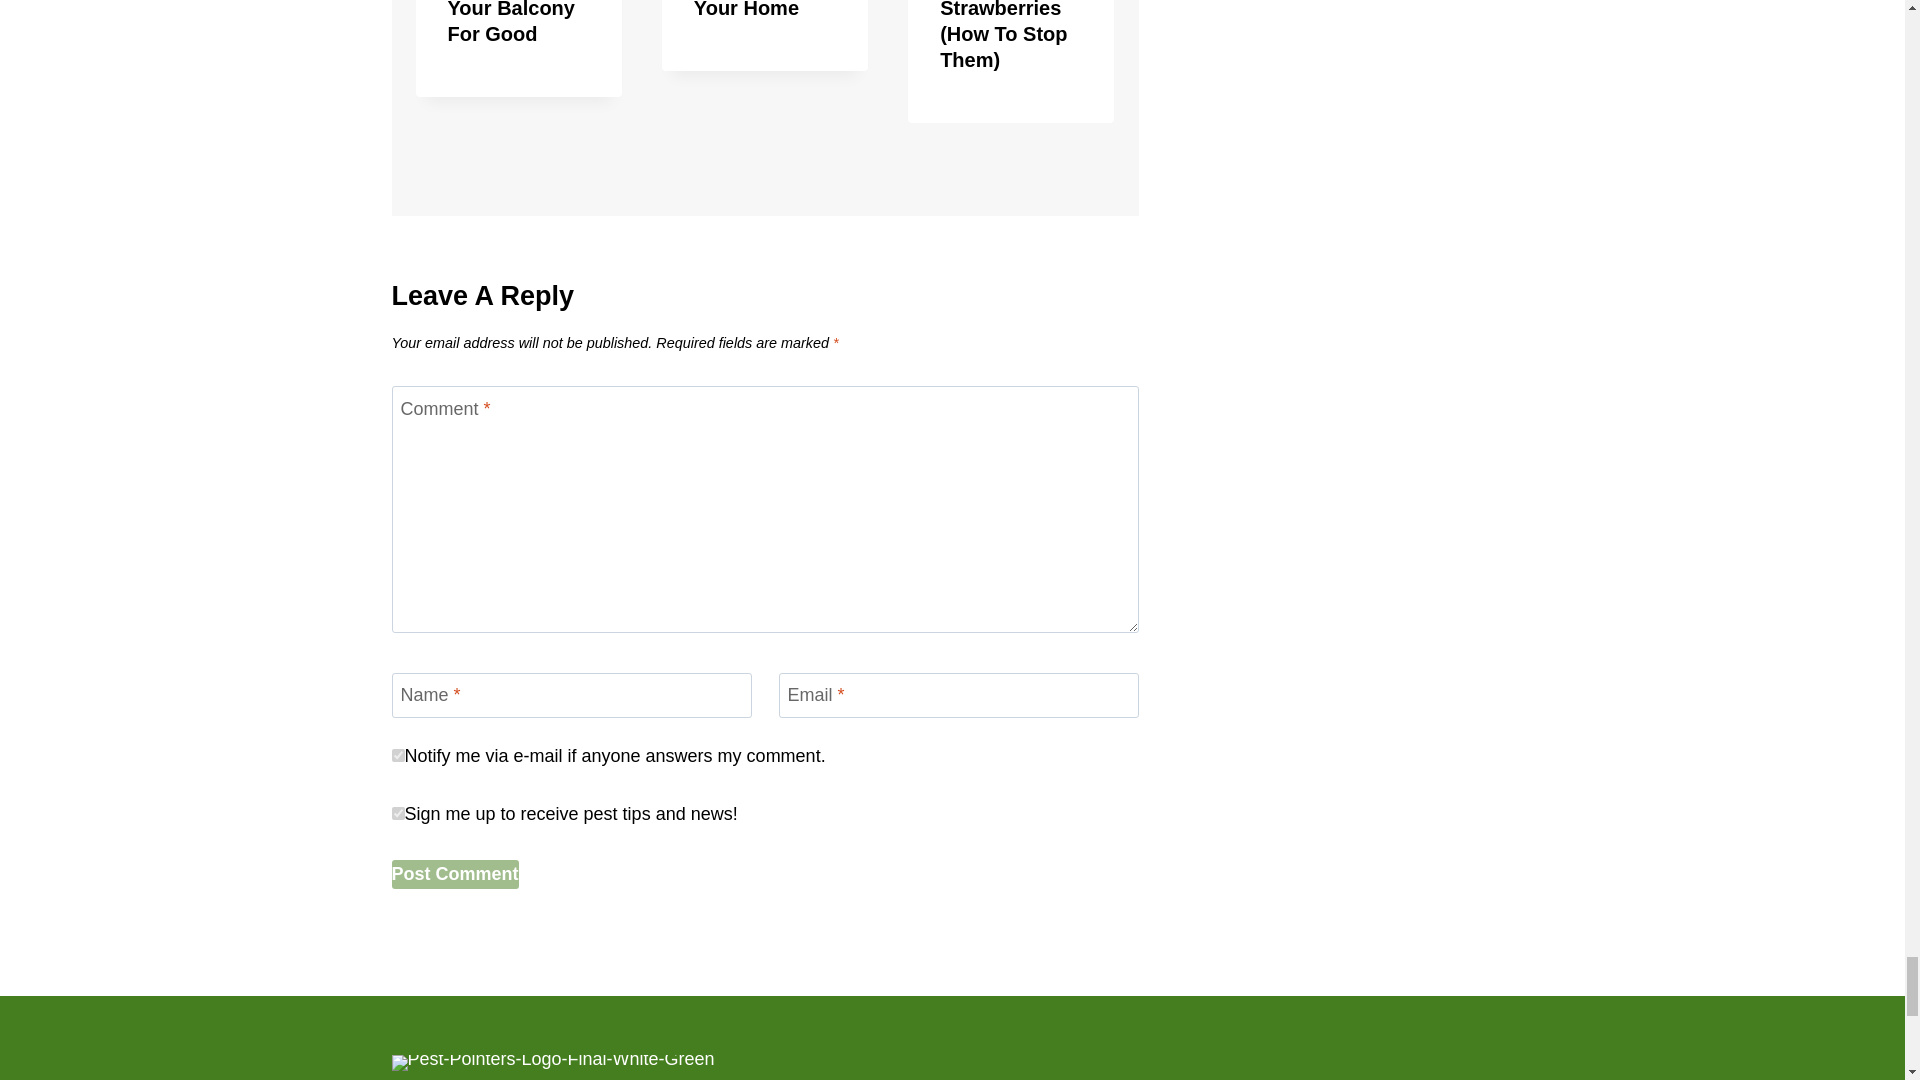  Describe the element at coordinates (454, 874) in the screenshot. I see `Post Comment` at that location.